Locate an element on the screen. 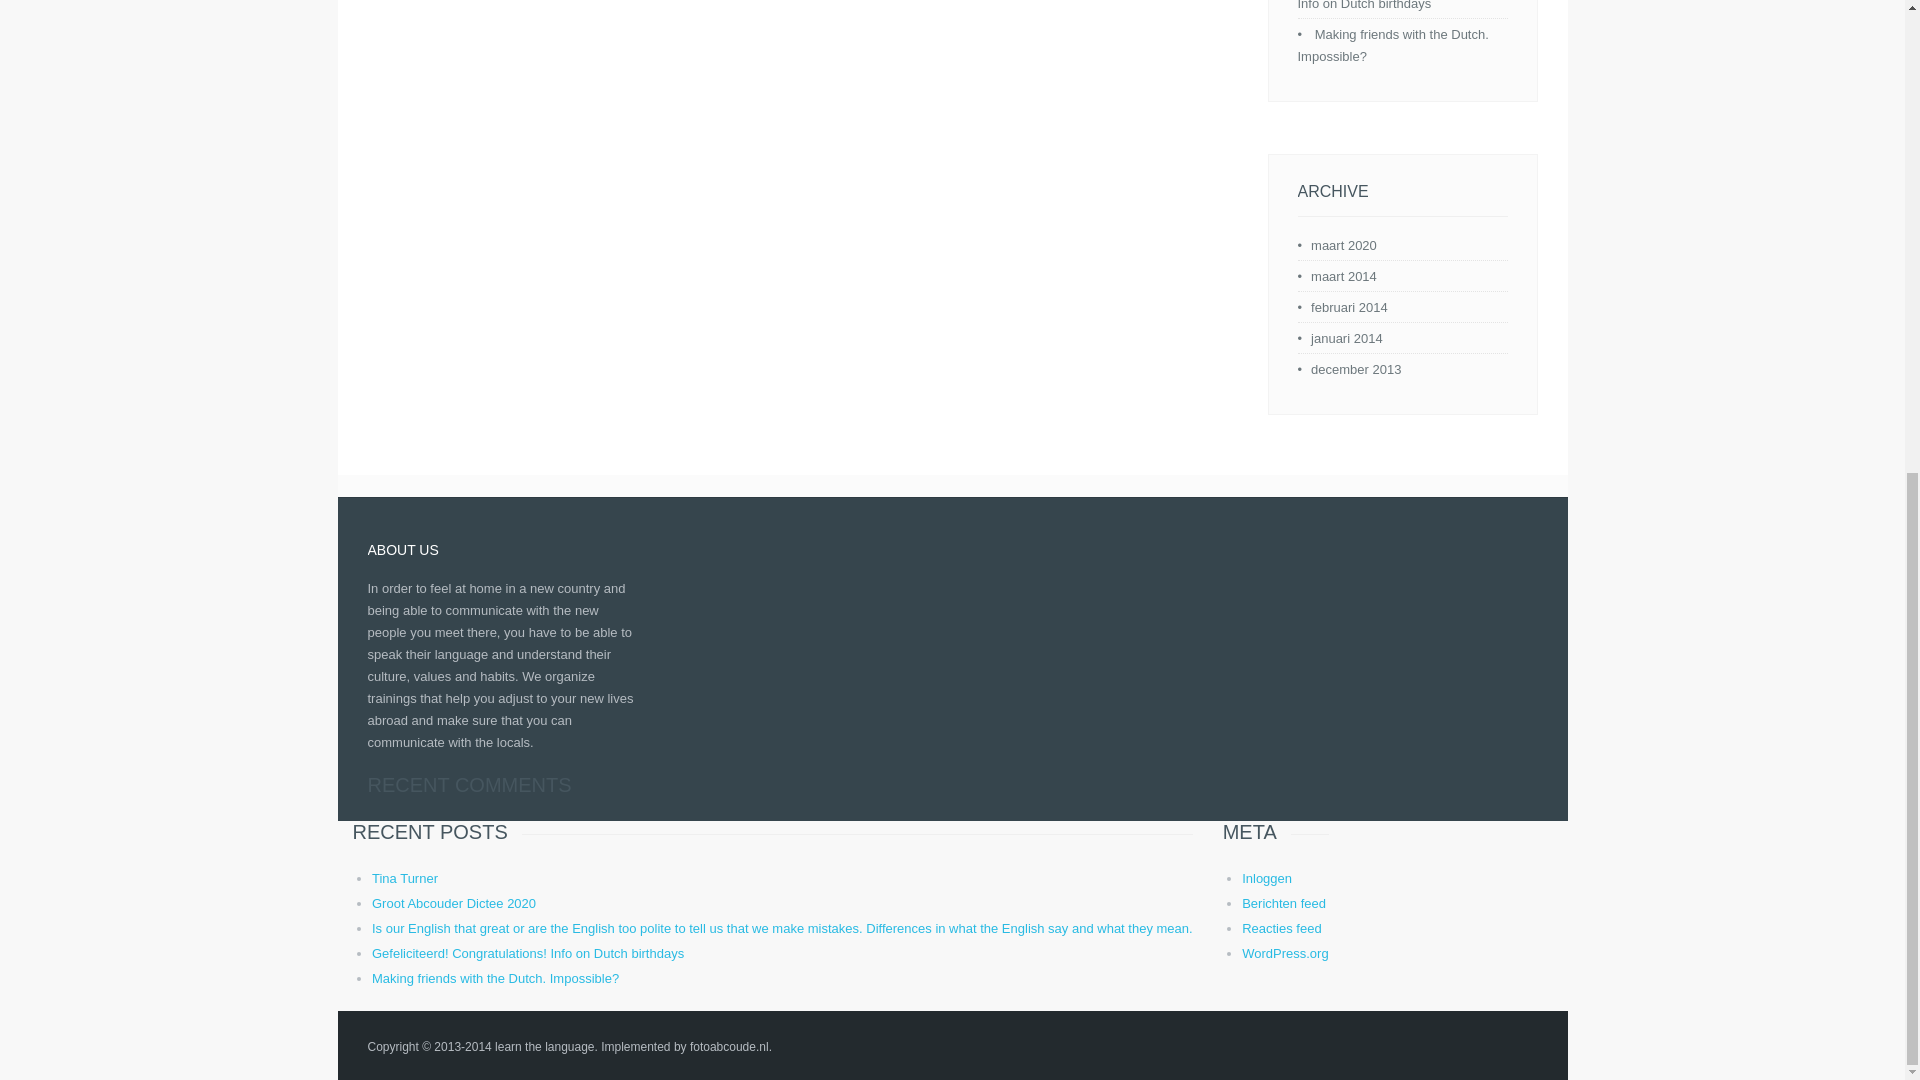  Berichten feed is located at coordinates (1284, 904).